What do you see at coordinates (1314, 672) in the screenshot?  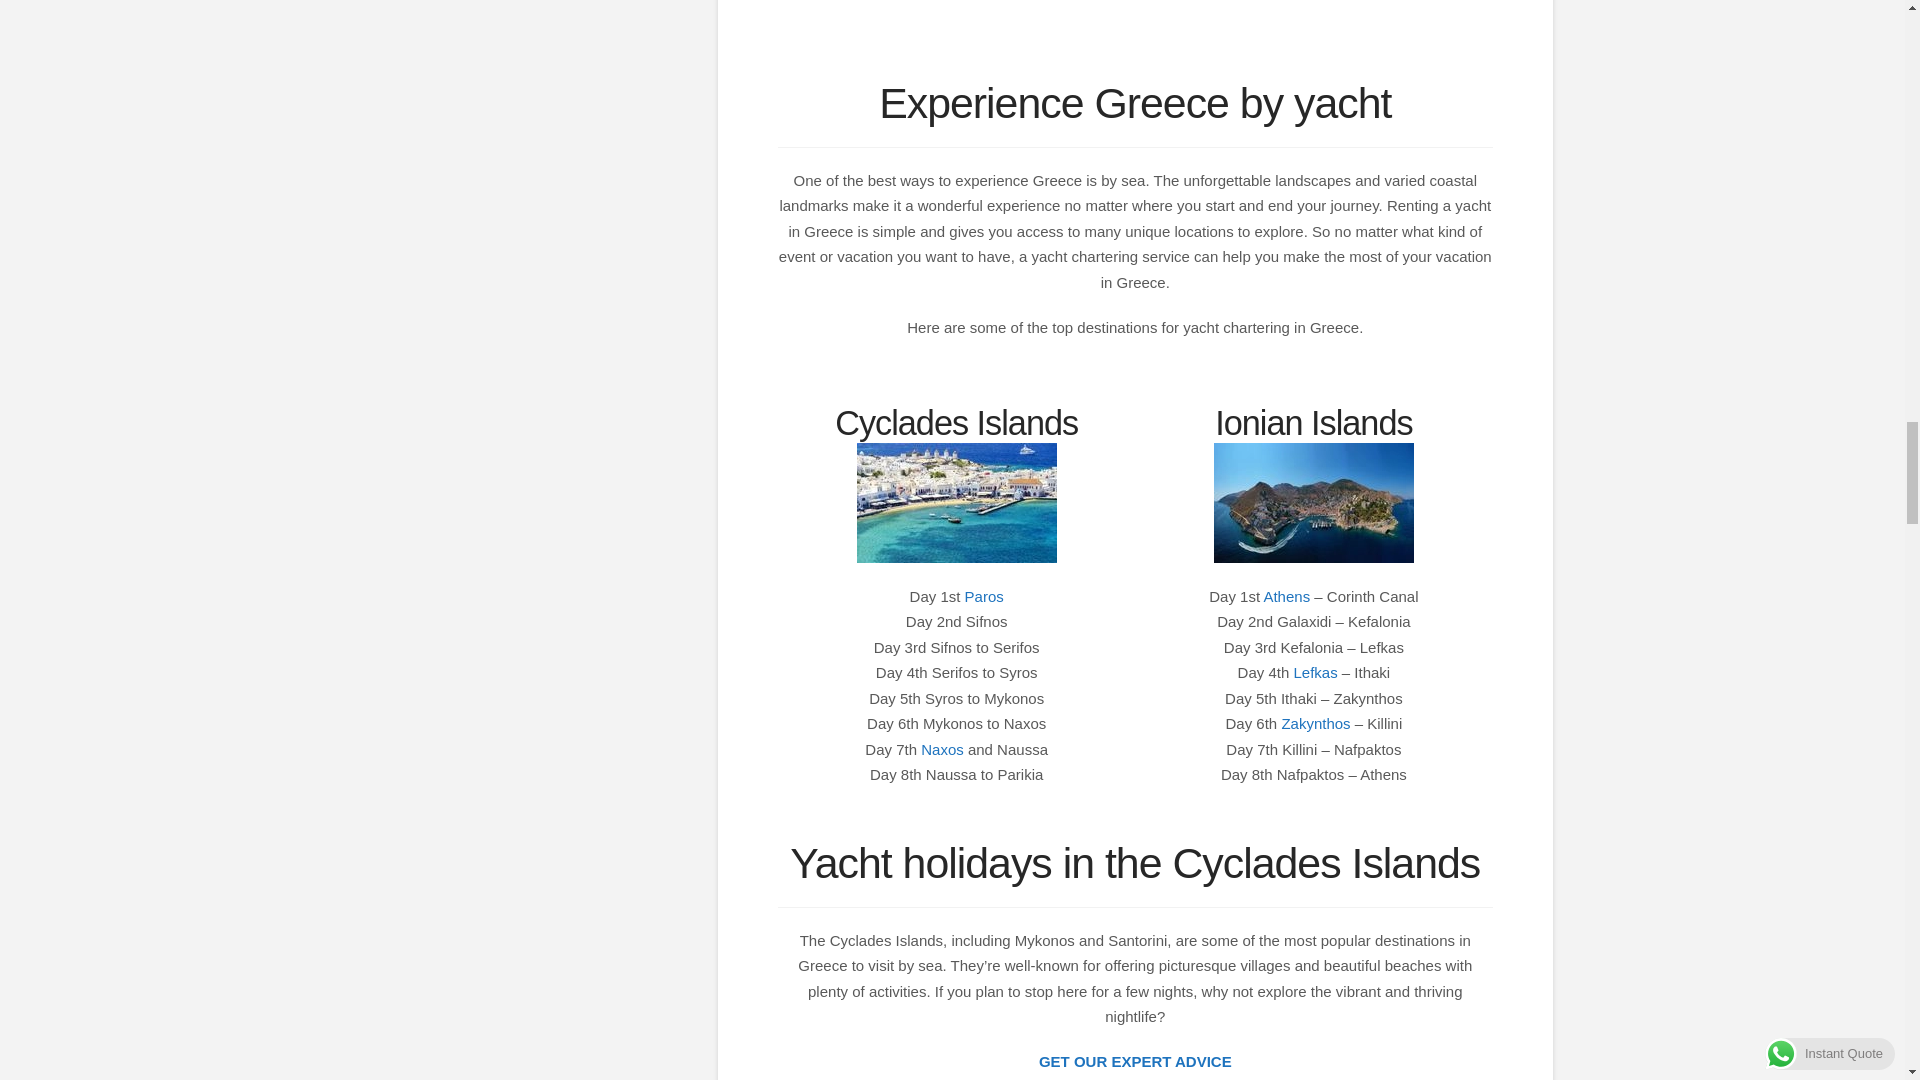 I see `Lefkas` at bounding box center [1314, 672].